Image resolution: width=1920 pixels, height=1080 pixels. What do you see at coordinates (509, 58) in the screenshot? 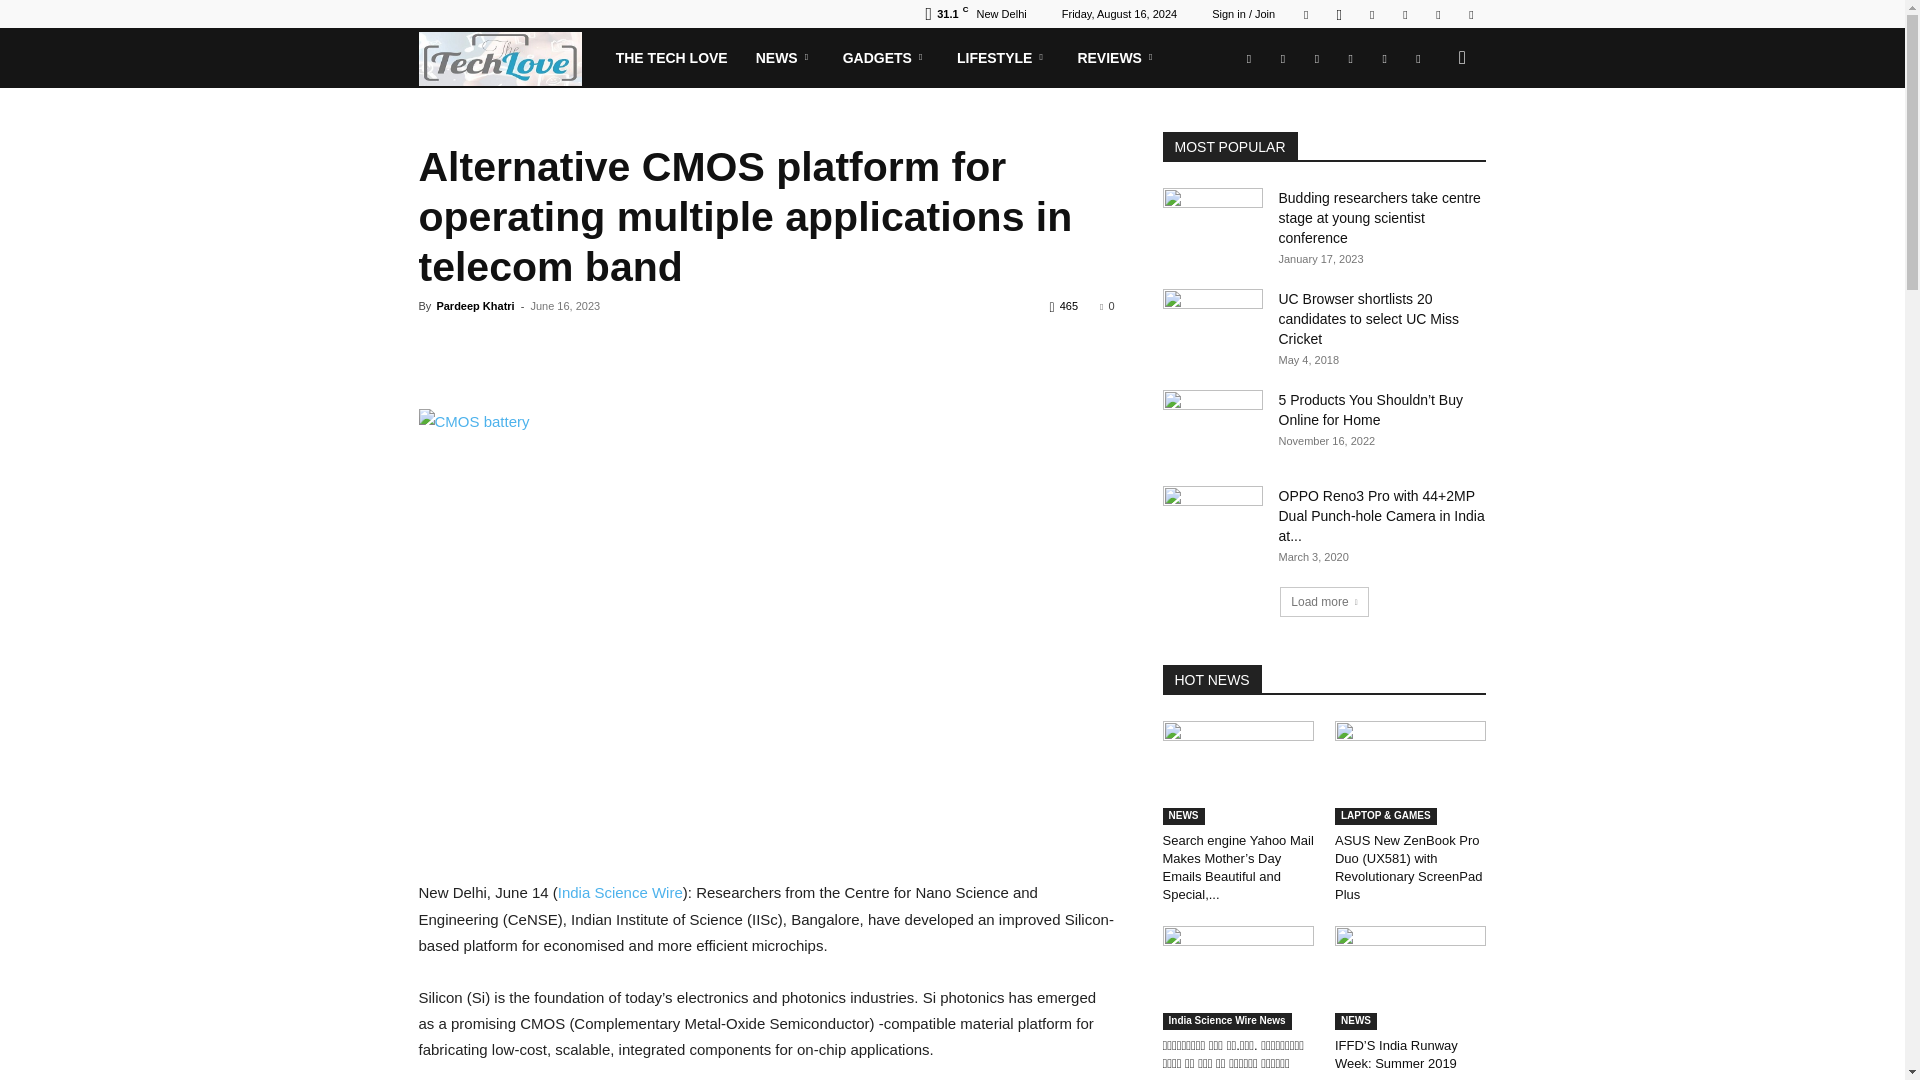
I see `The Tech Love` at bounding box center [509, 58].